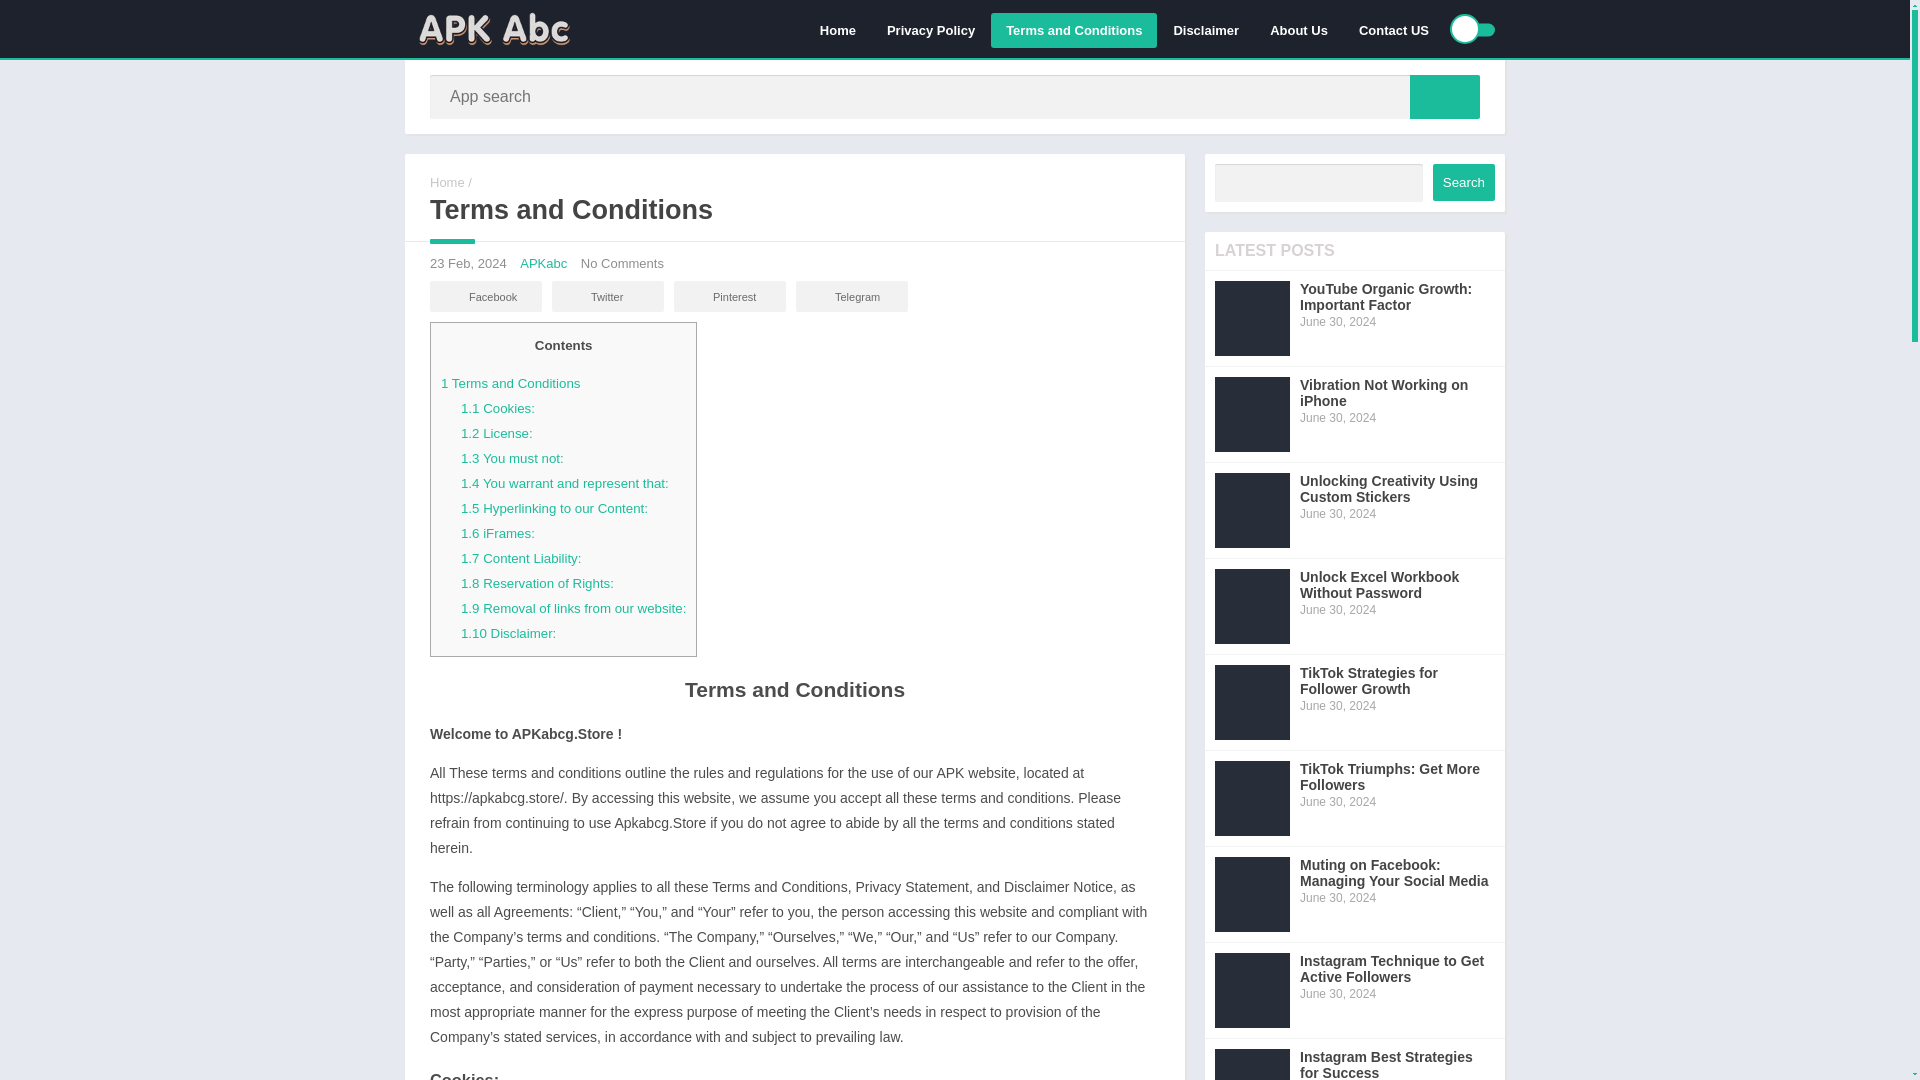  What do you see at coordinates (510, 382) in the screenshot?
I see `1 Terms and Conditions` at bounding box center [510, 382].